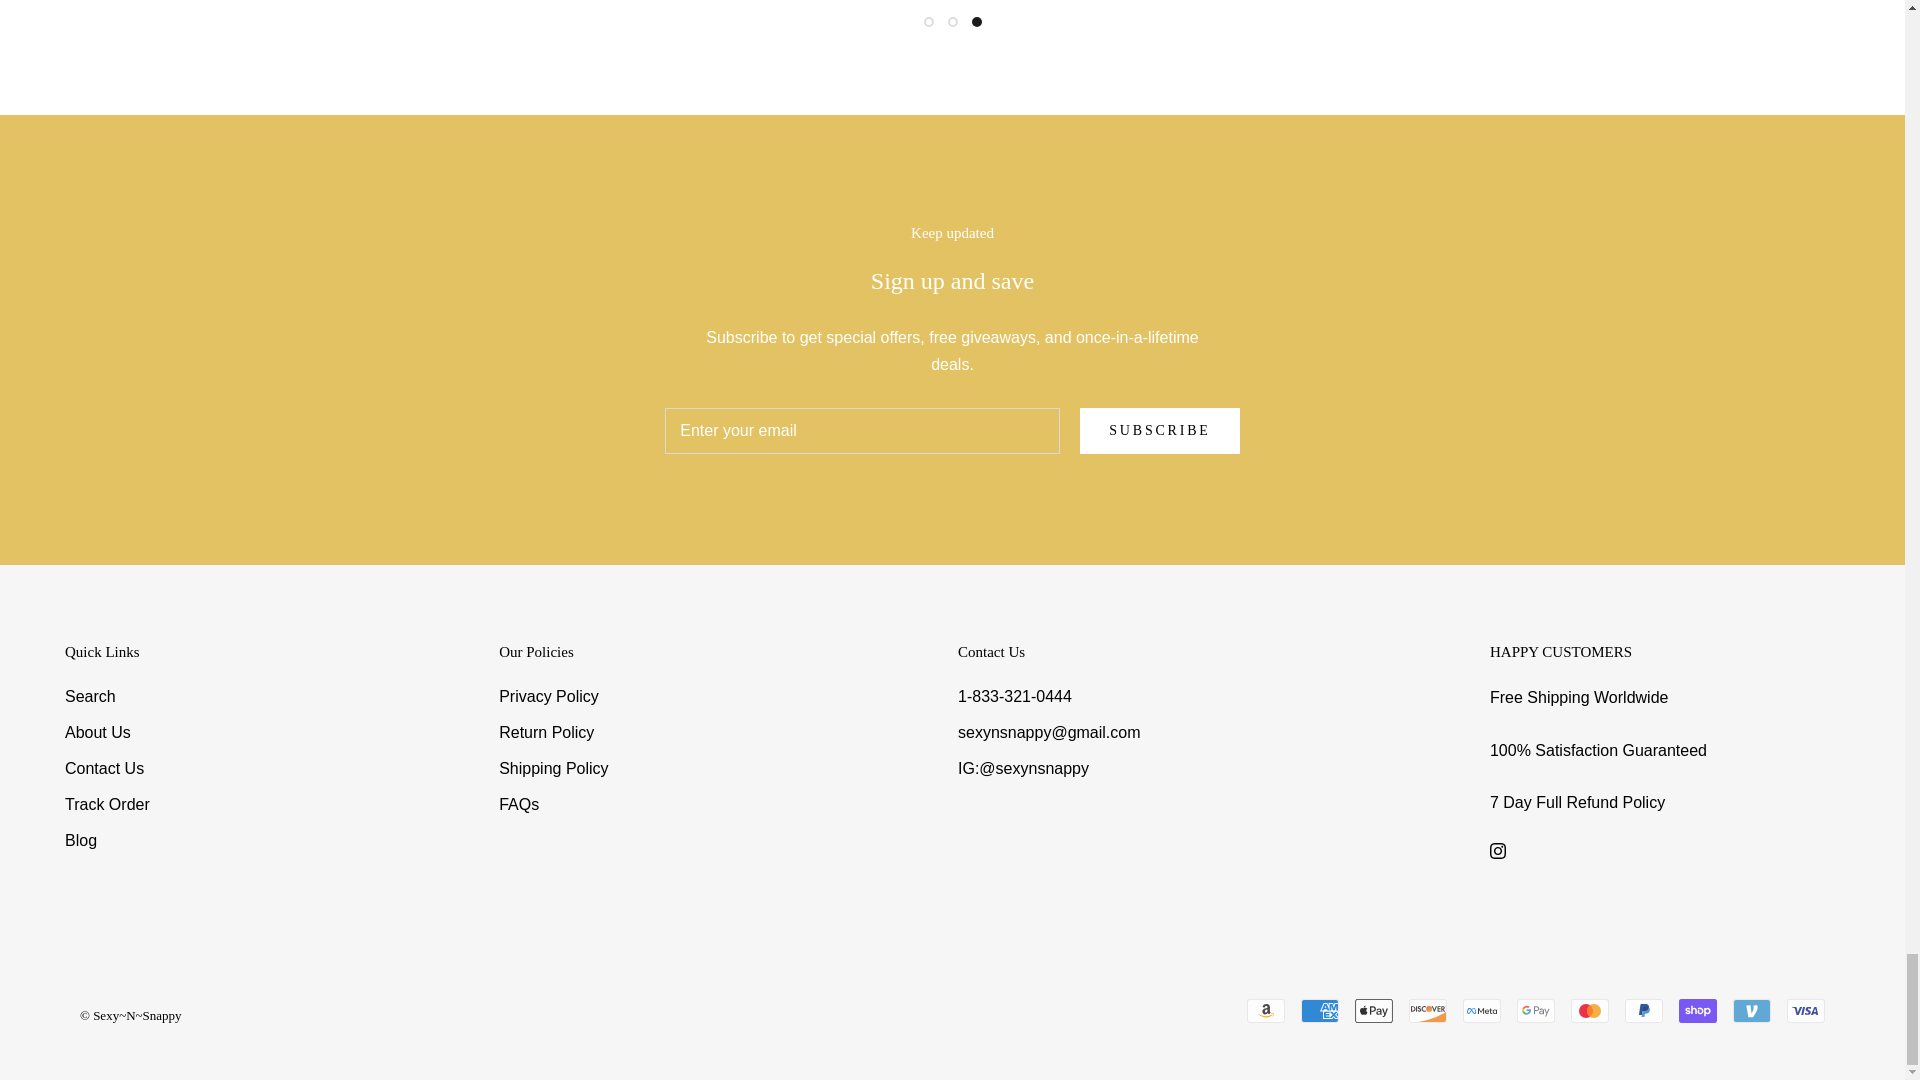  Describe the element at coordinates (1589, 1010) in the screenshot. I see `Mastercard` at that location.